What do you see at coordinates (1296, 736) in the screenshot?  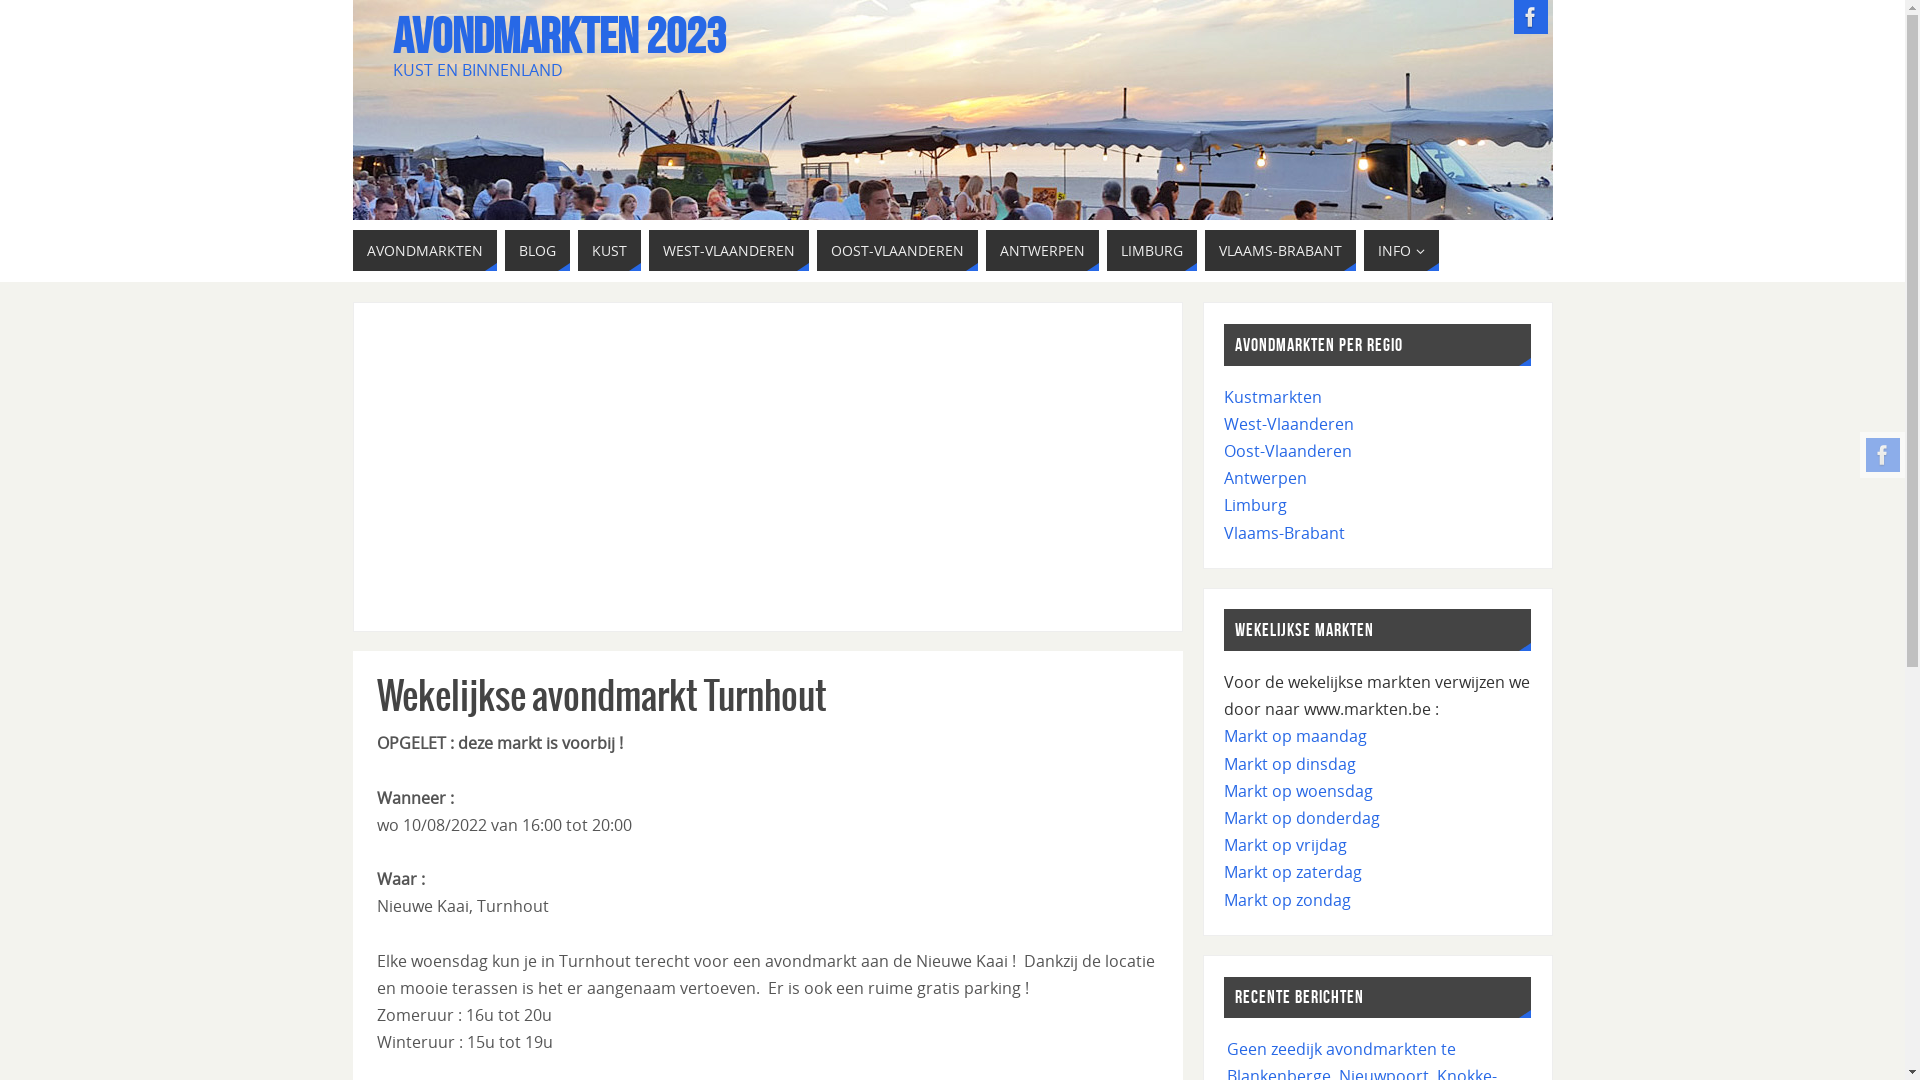 I see `Markt op maandag` at bounding box center [1296, 736].